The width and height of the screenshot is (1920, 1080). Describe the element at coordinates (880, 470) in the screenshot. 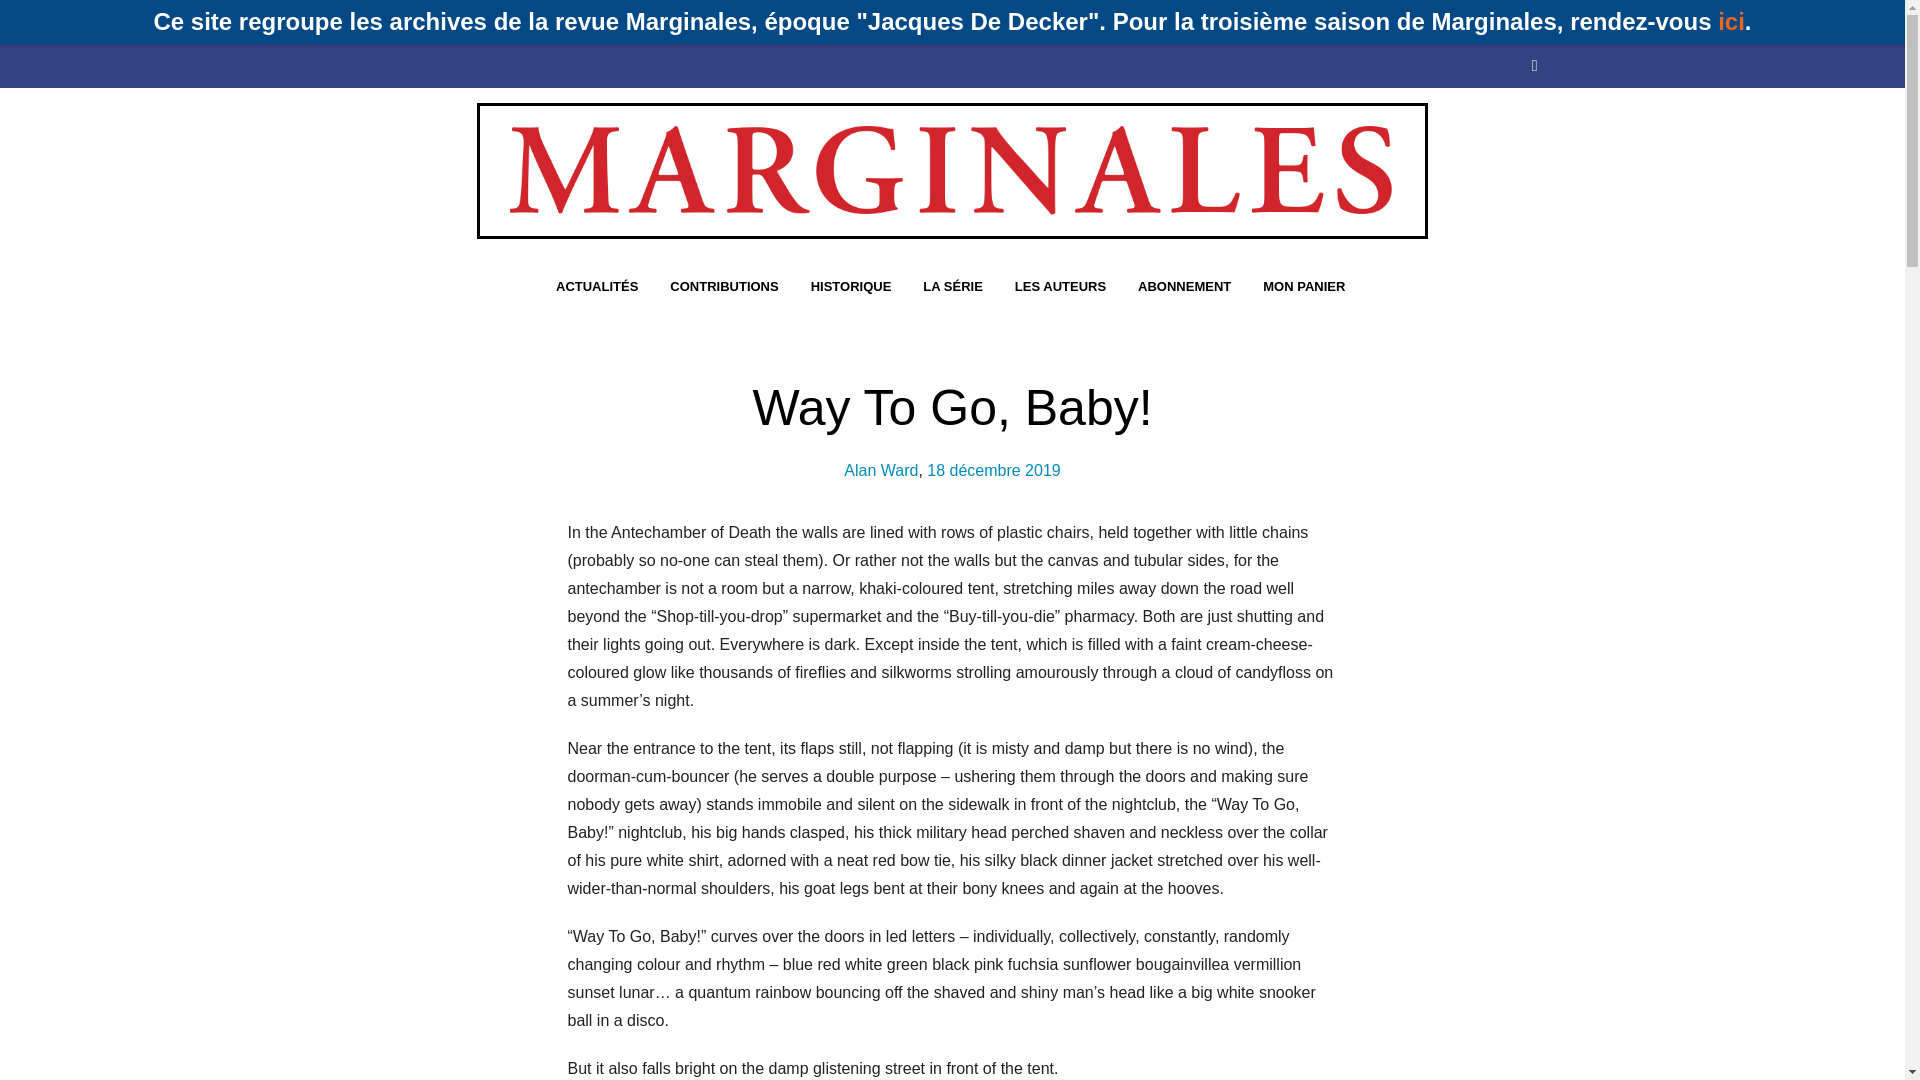

I see `Alan Ward` at that location.